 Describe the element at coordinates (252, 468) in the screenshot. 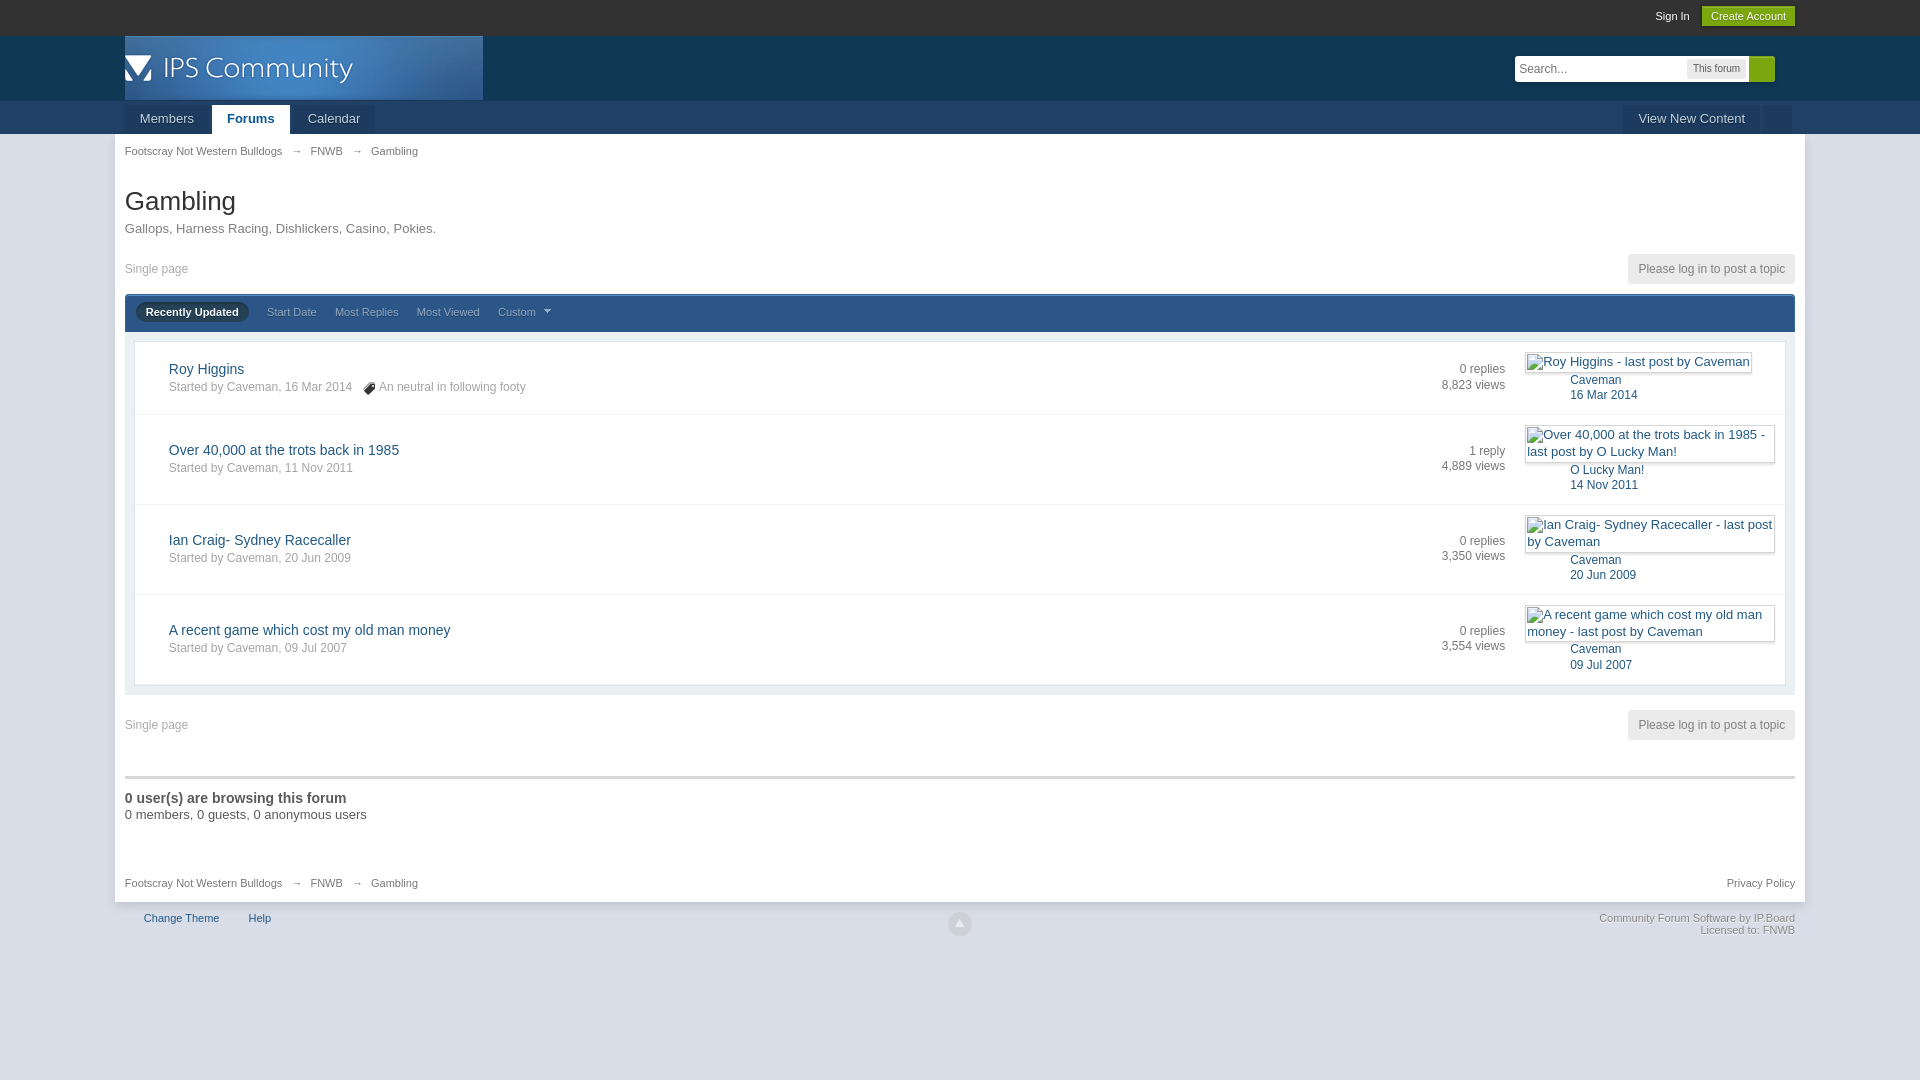

I see `Caveman` at that location.